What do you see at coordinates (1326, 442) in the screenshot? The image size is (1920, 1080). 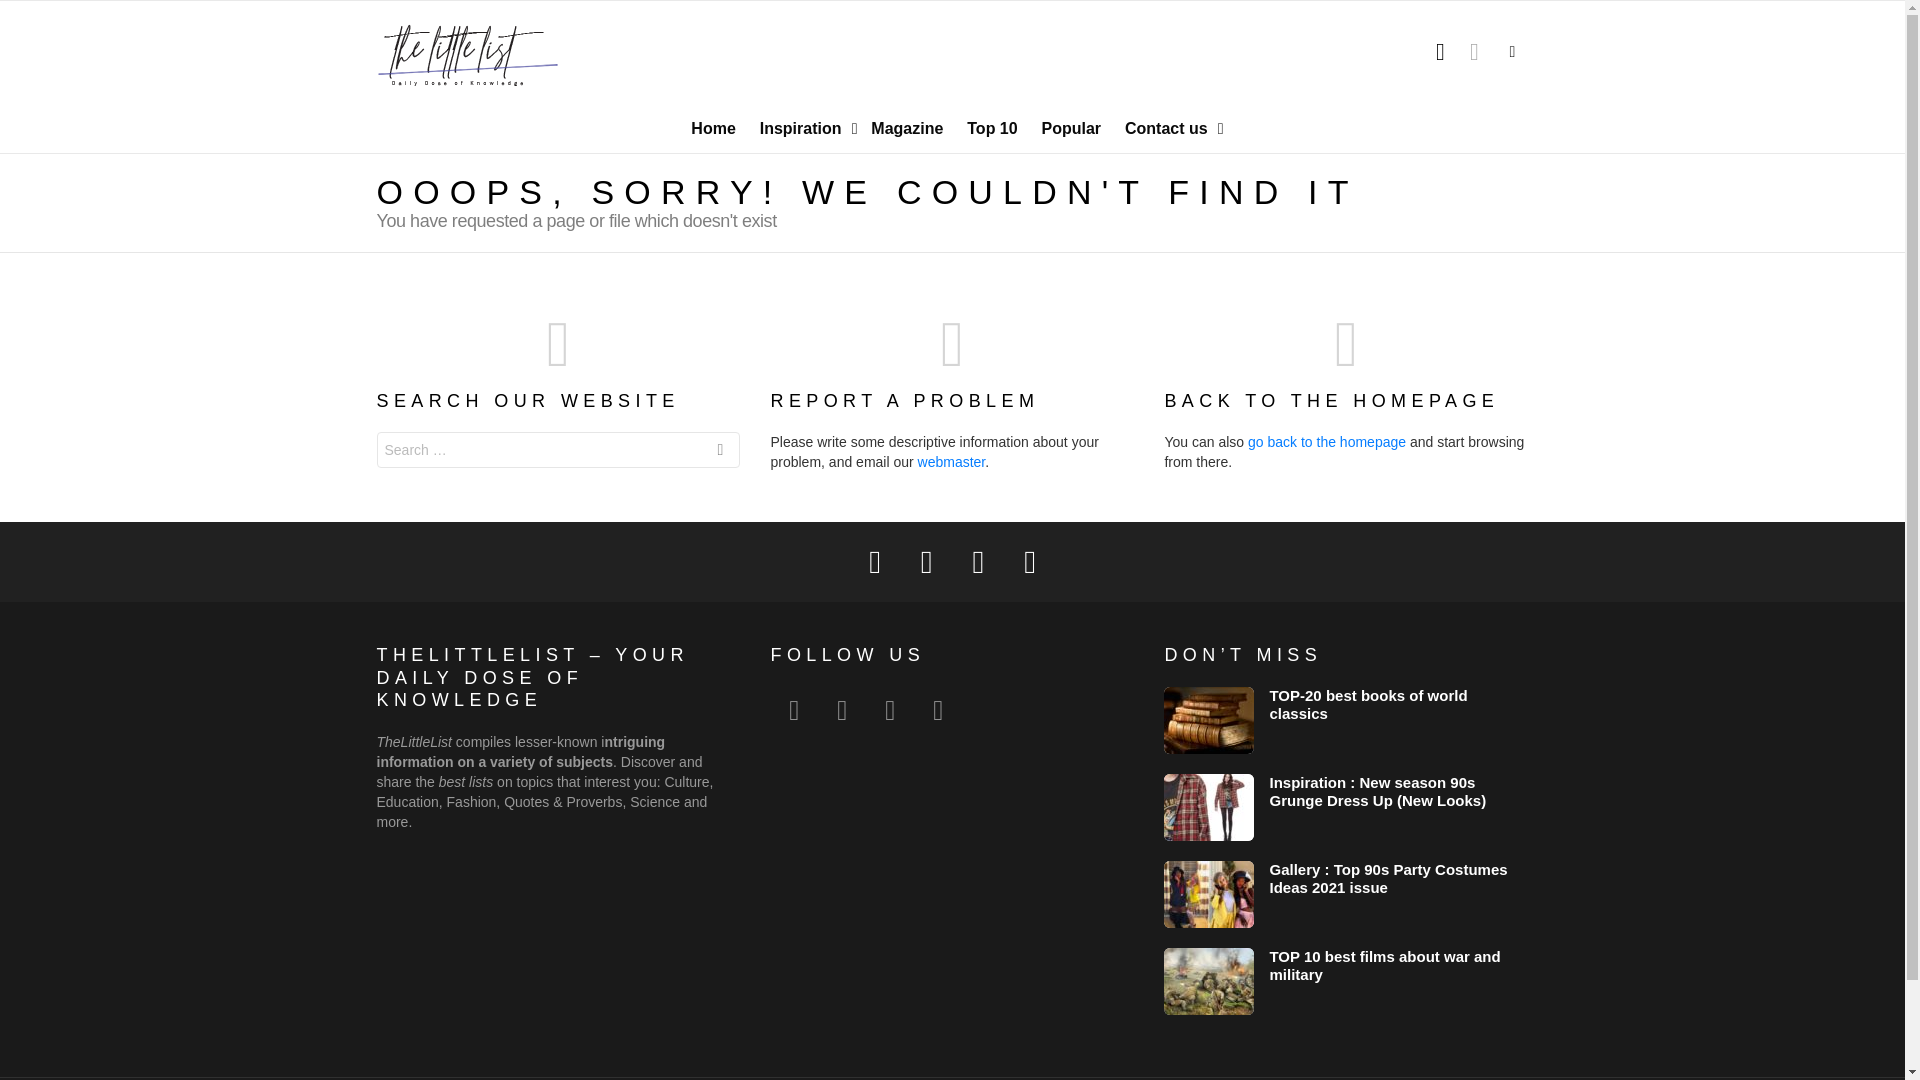 I see `go back to the homepage` at bounding box center [1326, 442].